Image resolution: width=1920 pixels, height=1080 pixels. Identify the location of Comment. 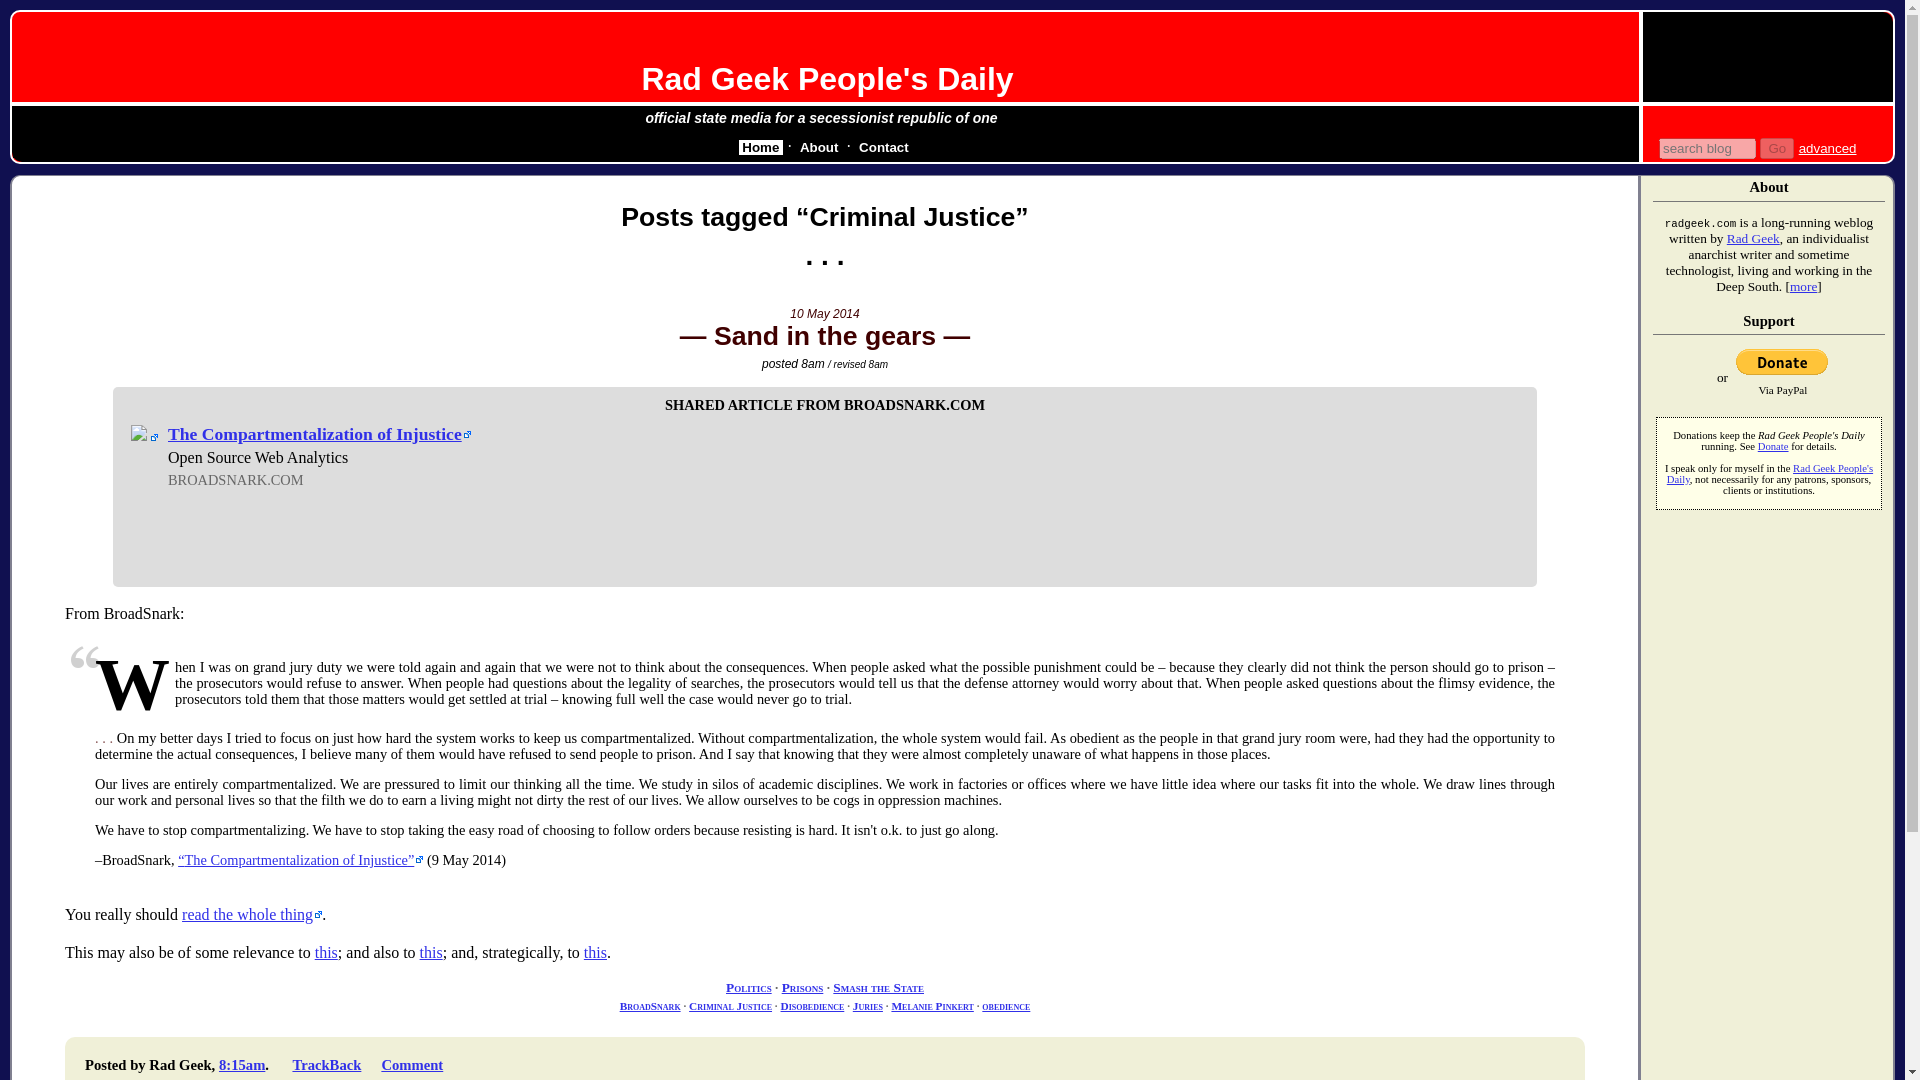
(412, 1065).